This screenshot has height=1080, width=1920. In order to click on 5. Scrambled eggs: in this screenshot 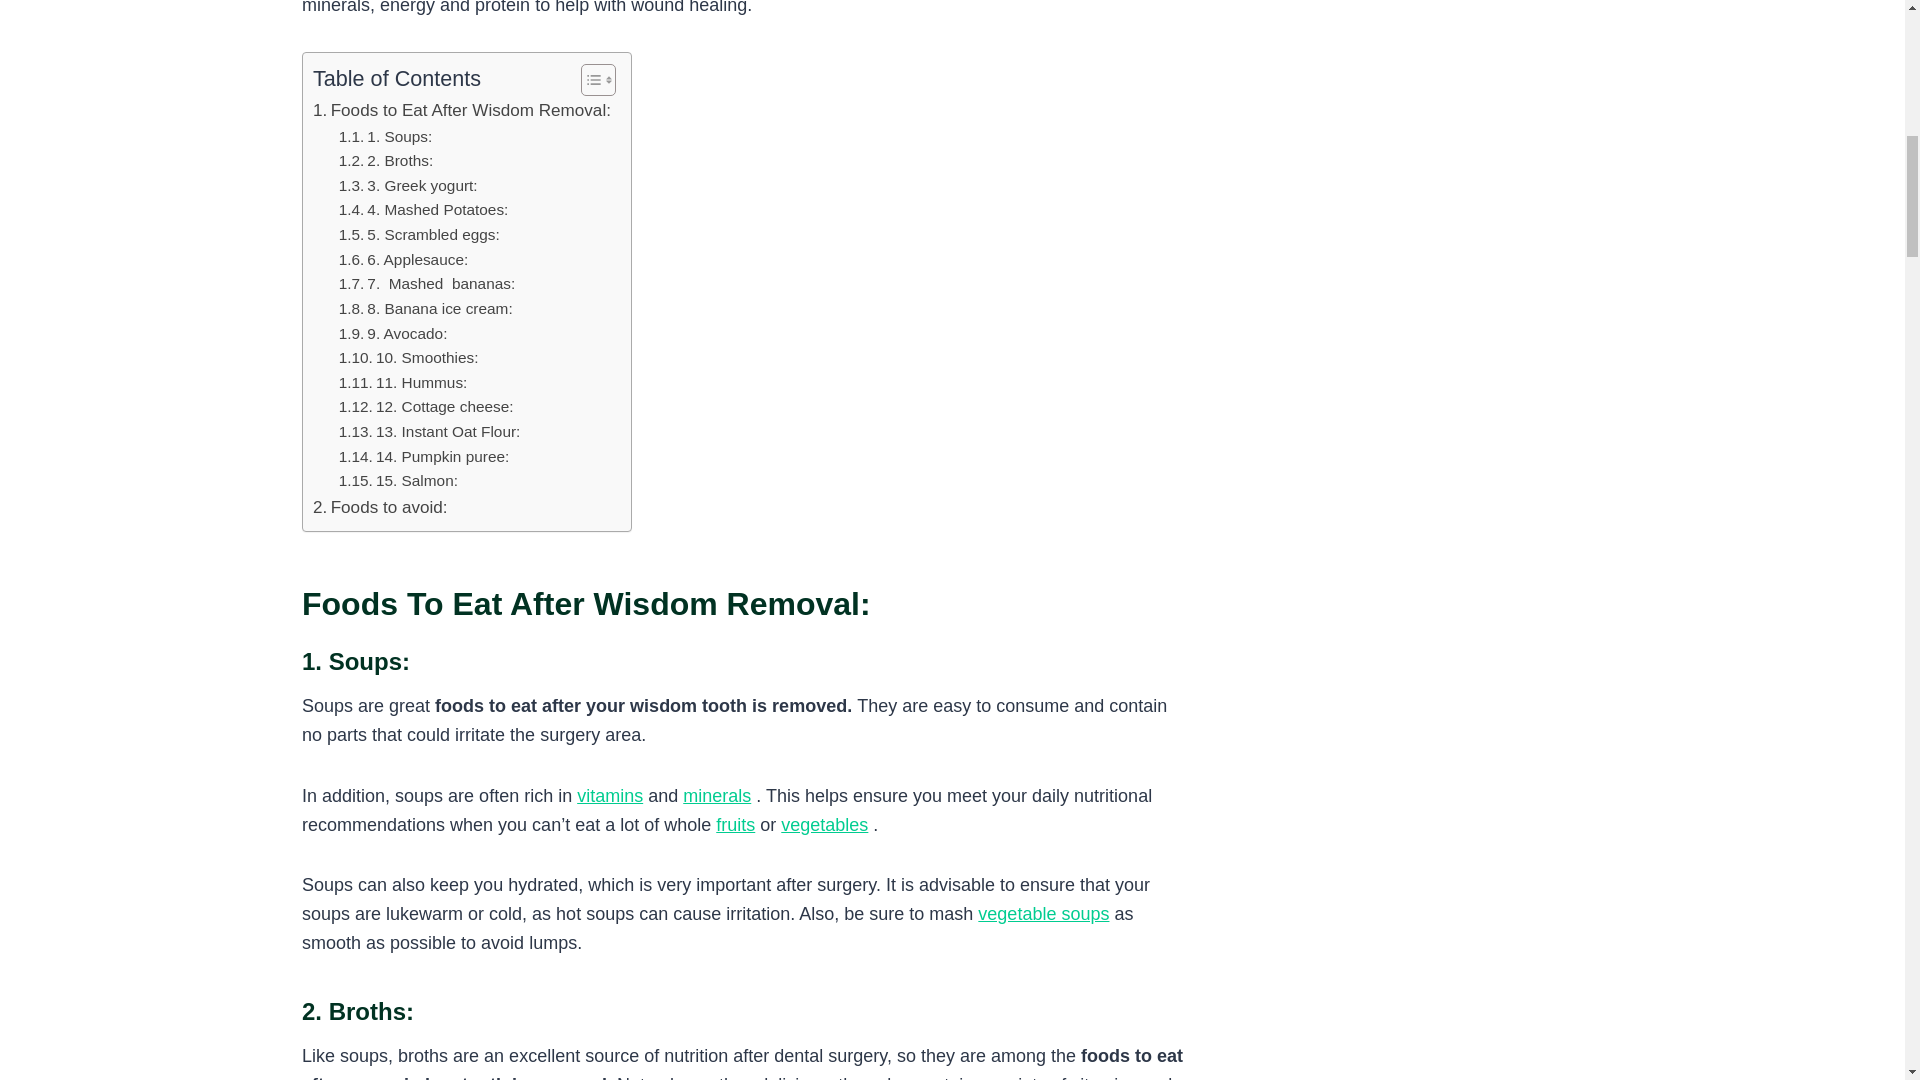, I will do `click(419, 235)`.